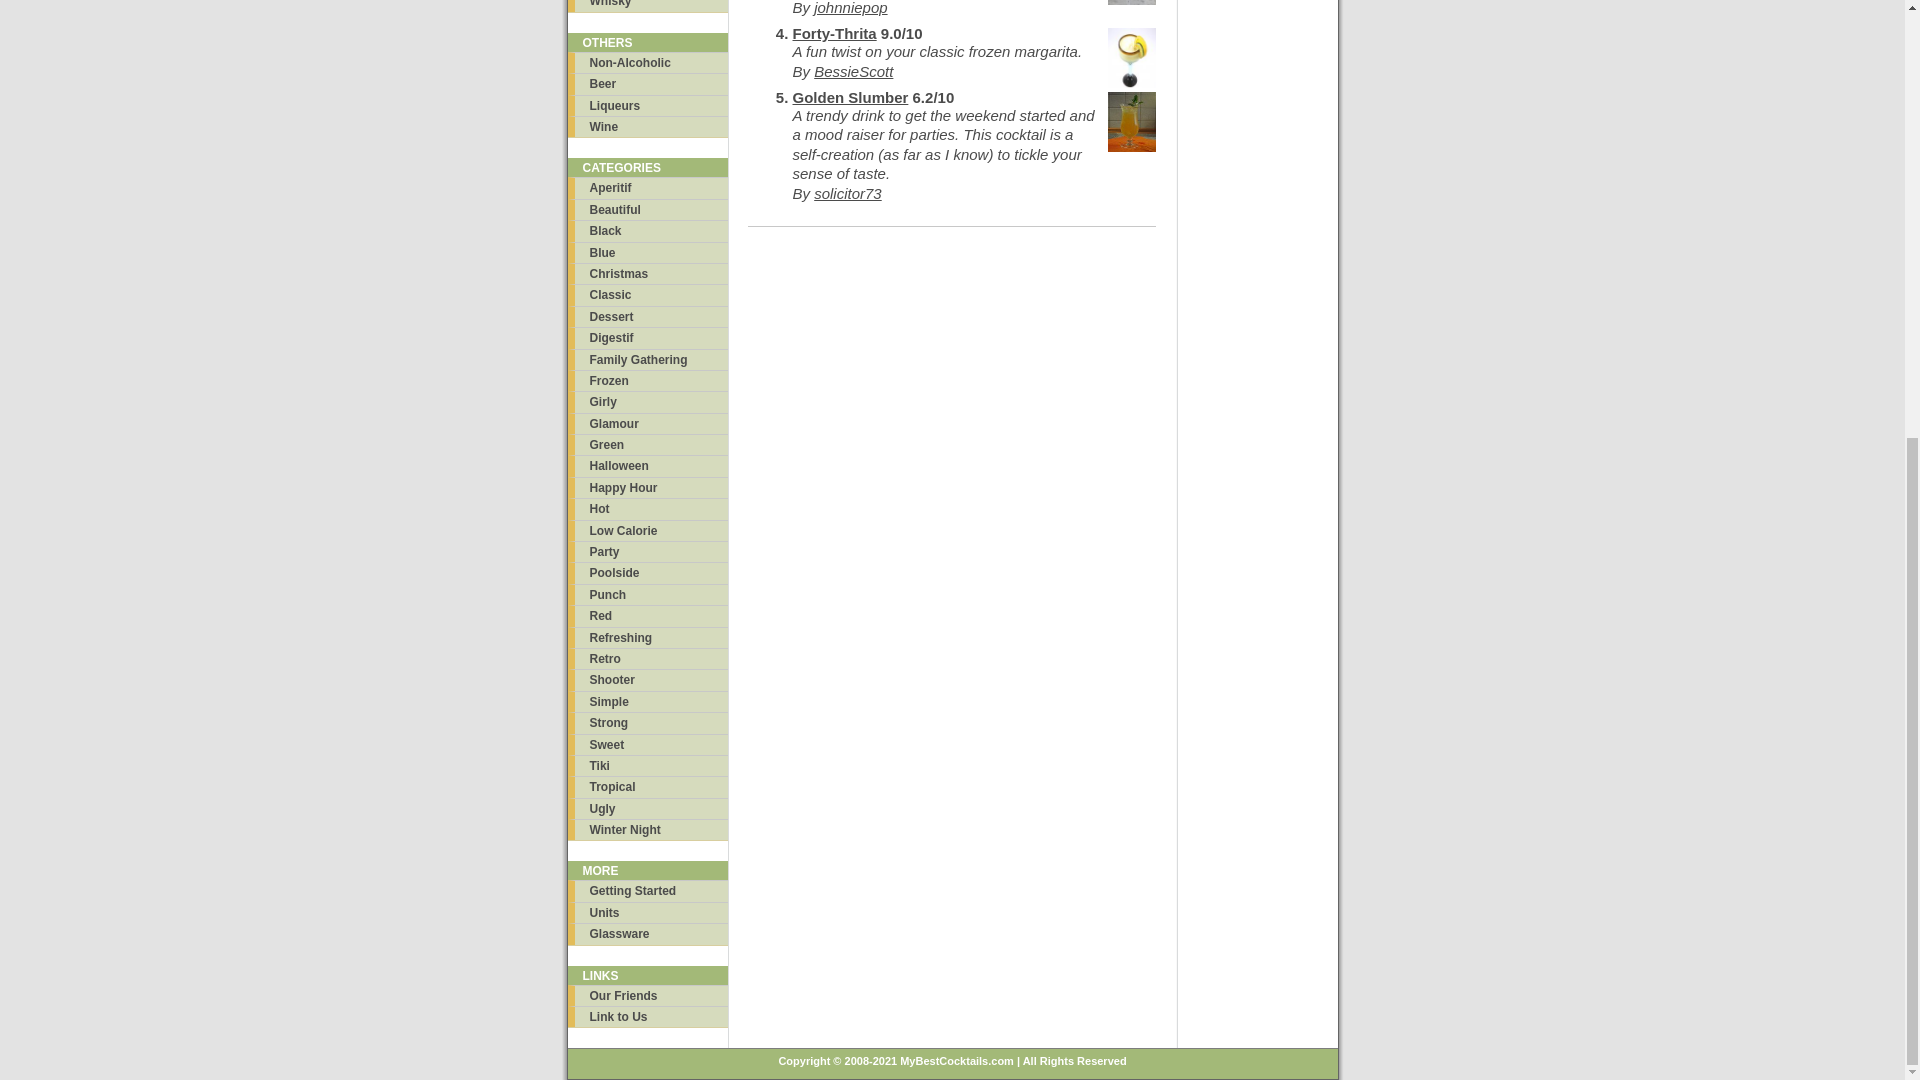 This screenshot has width=1920, height=1080. Describe the element at coordinates (648, 187) in the screenshot. I see `Aperitif` at that location.